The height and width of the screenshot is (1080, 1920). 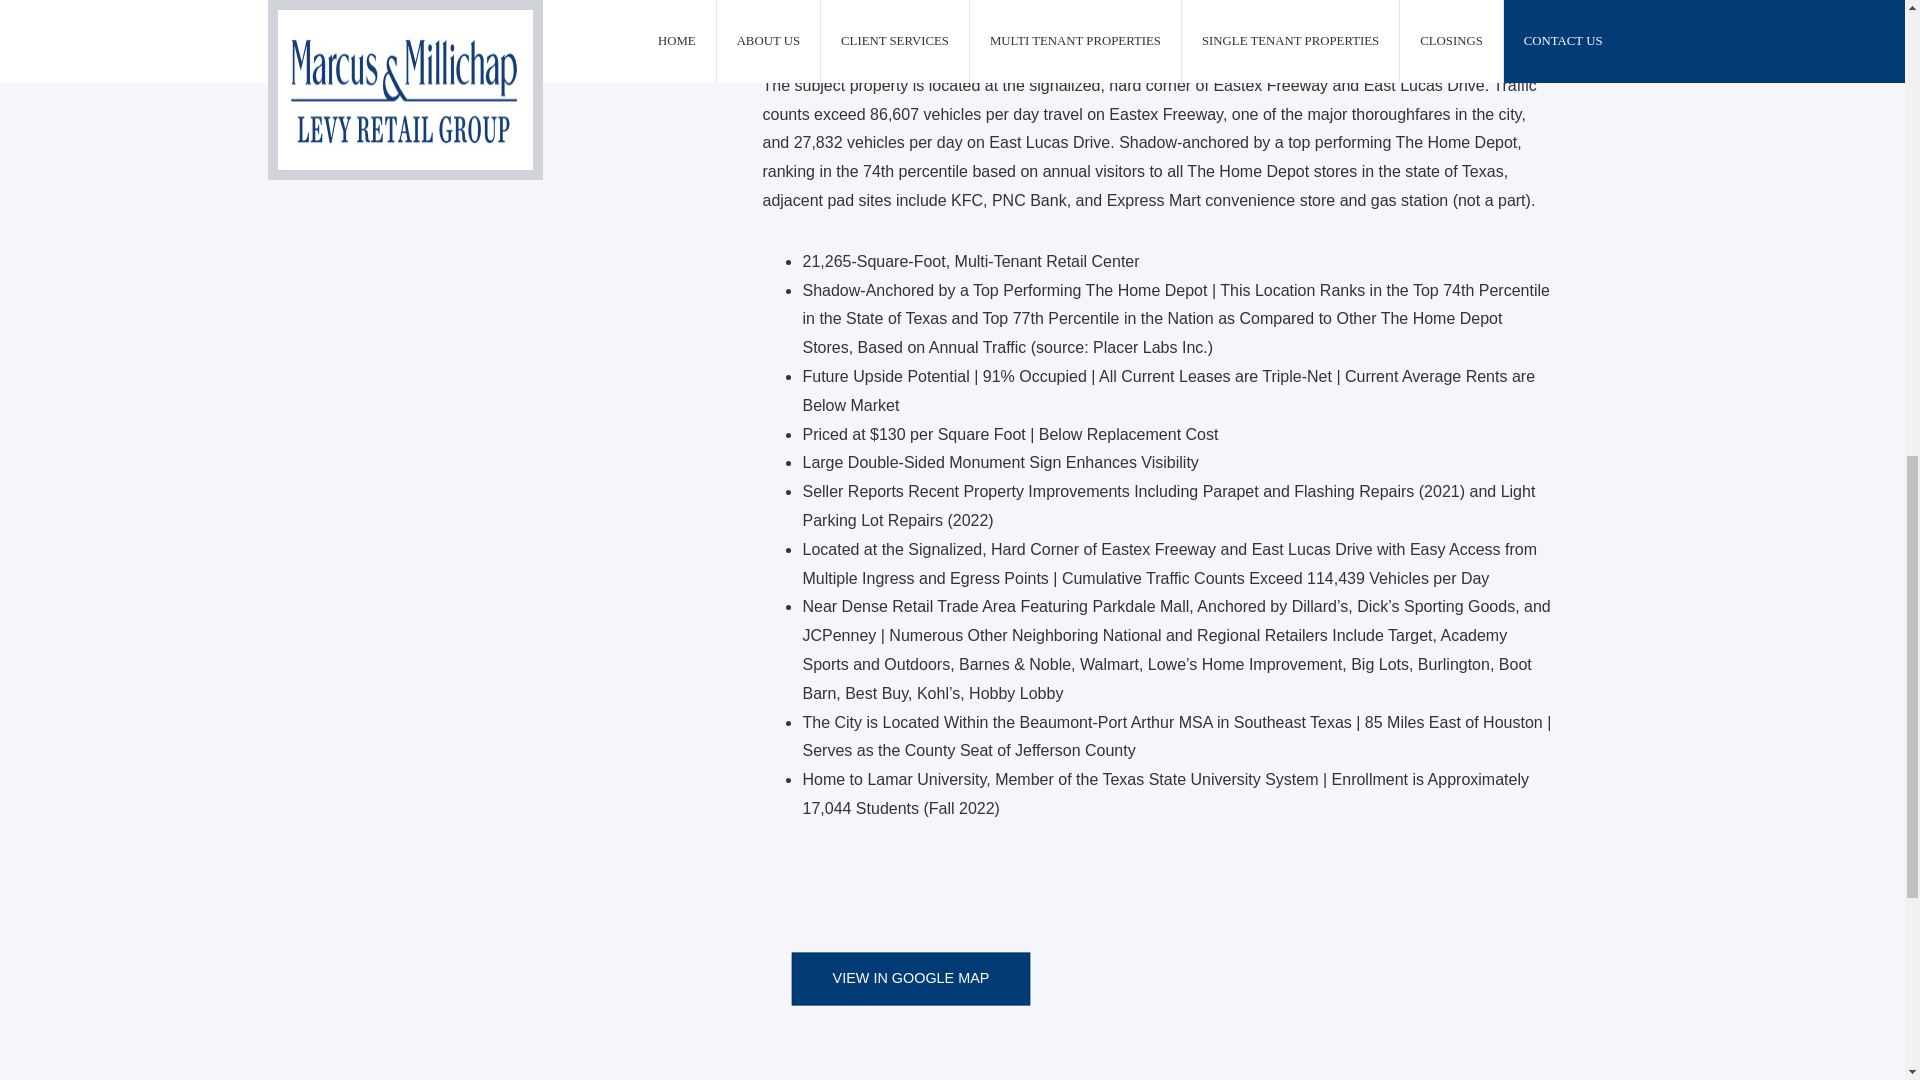 I want to click on VIEW IN GOOGLE MAP, so click(x=940, y=984).